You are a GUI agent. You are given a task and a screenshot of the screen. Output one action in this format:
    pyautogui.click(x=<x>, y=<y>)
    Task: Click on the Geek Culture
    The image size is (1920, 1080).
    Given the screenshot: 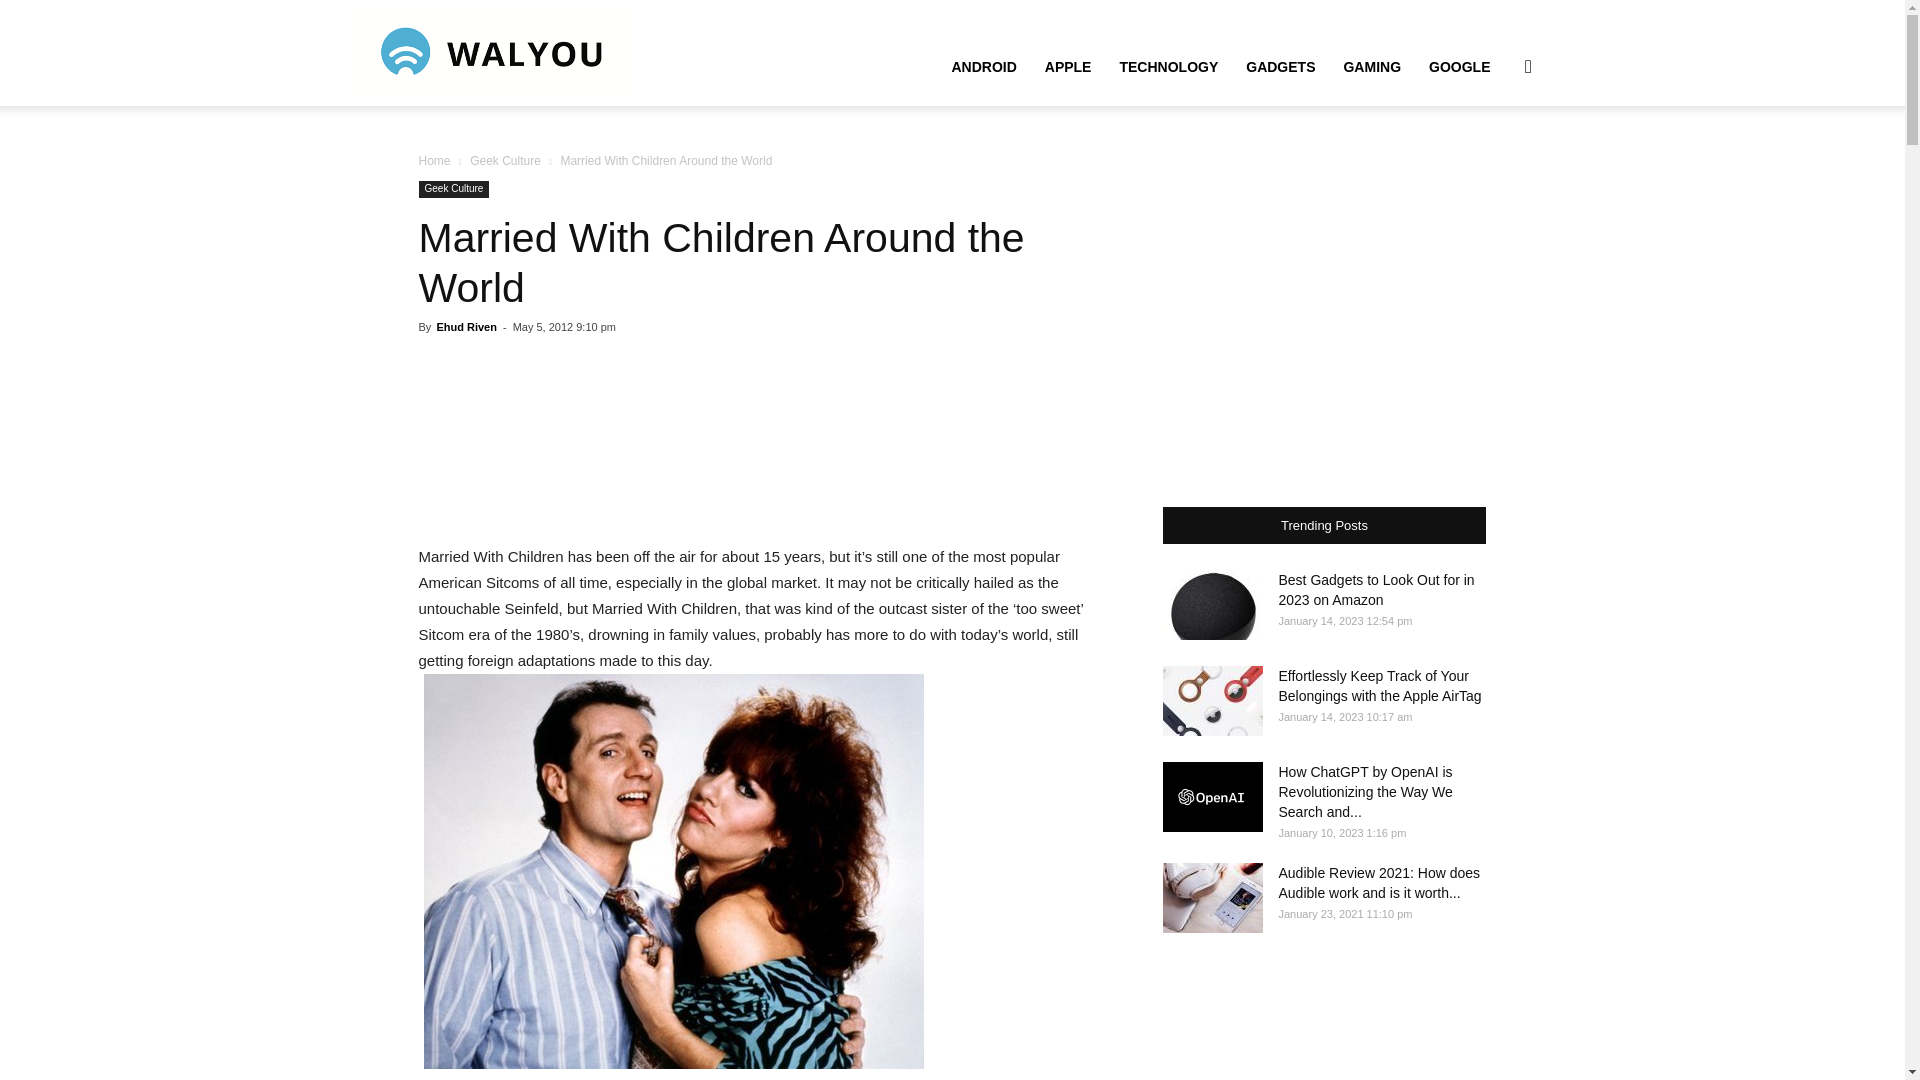 What is the action you would take?
    pyautogui.click(x=454, y=189)
    